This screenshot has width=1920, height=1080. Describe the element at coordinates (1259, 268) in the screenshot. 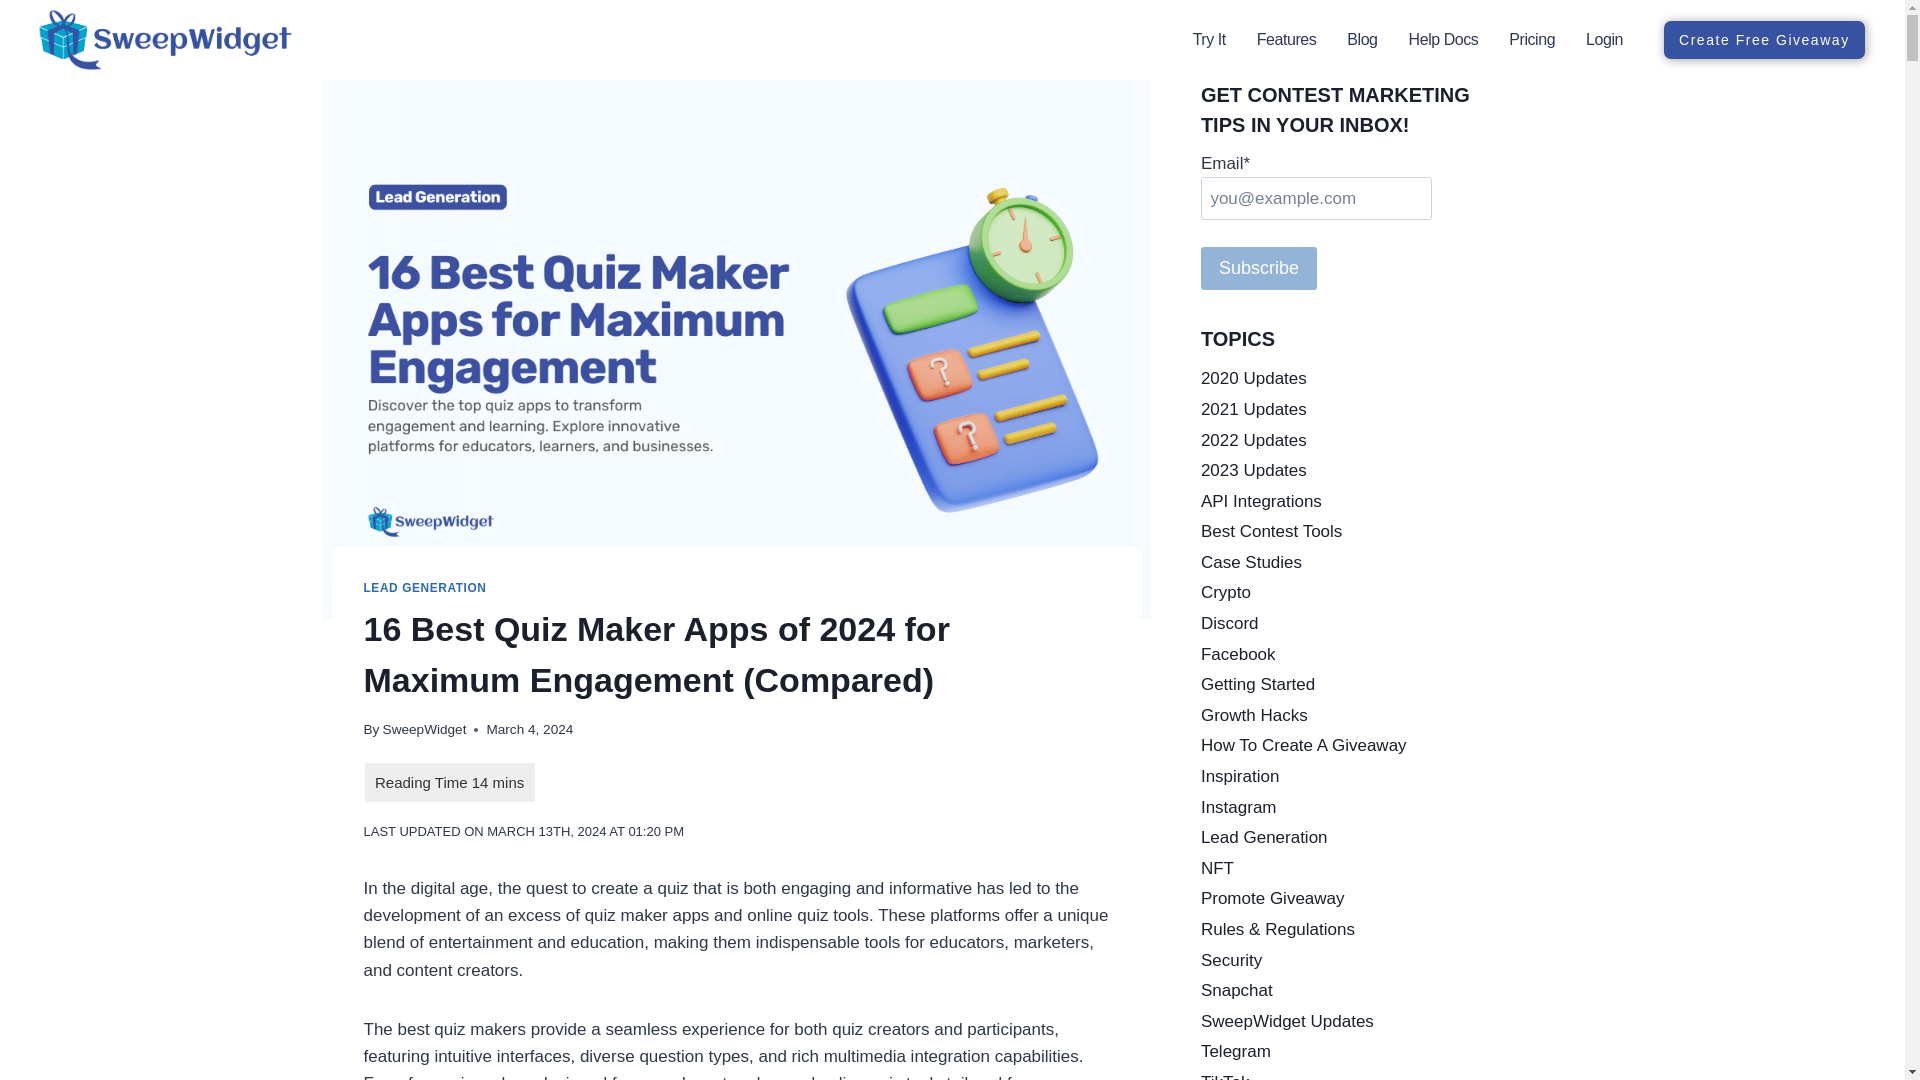

I see `Subscribe` at that location.